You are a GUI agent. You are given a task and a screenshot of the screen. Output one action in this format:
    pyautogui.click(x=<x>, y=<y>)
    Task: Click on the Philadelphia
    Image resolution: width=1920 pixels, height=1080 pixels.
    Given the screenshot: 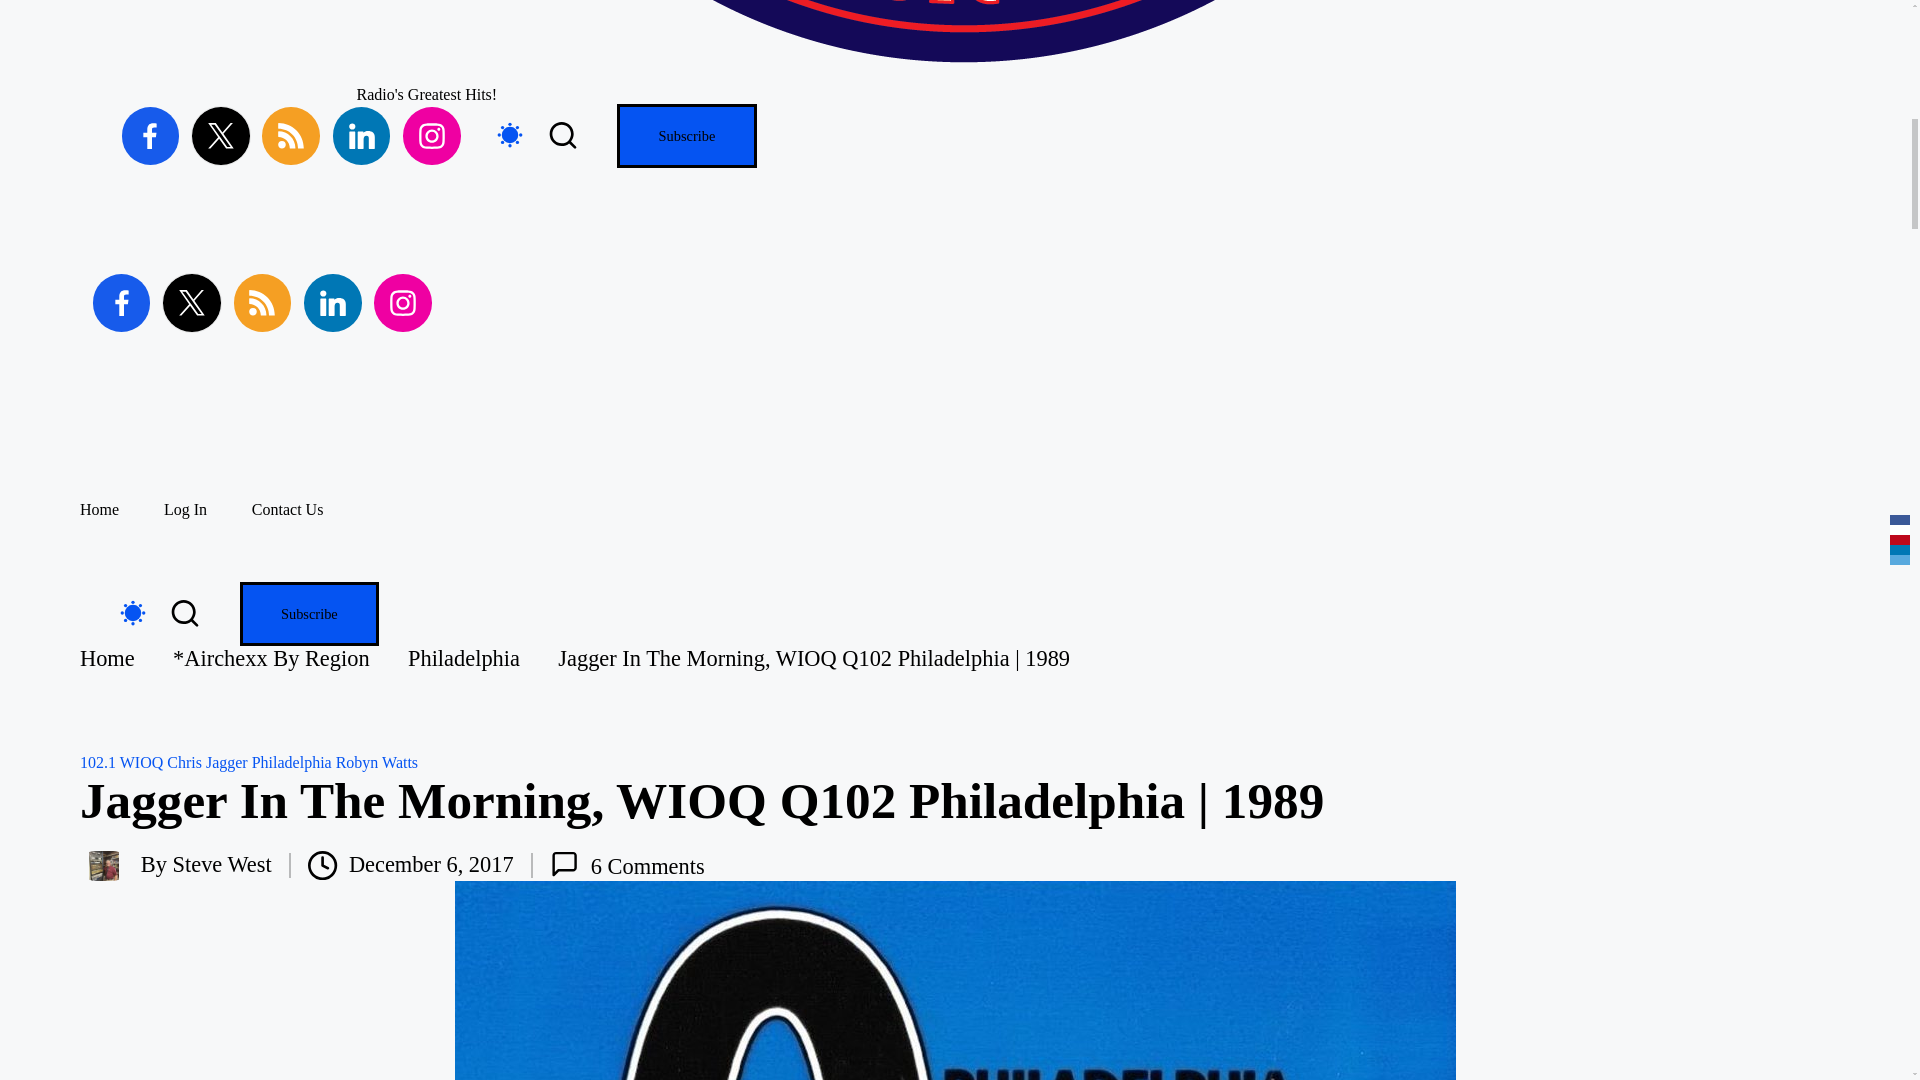 What is the action you would take?
    pyautogui.click(x=464, y=658)
    